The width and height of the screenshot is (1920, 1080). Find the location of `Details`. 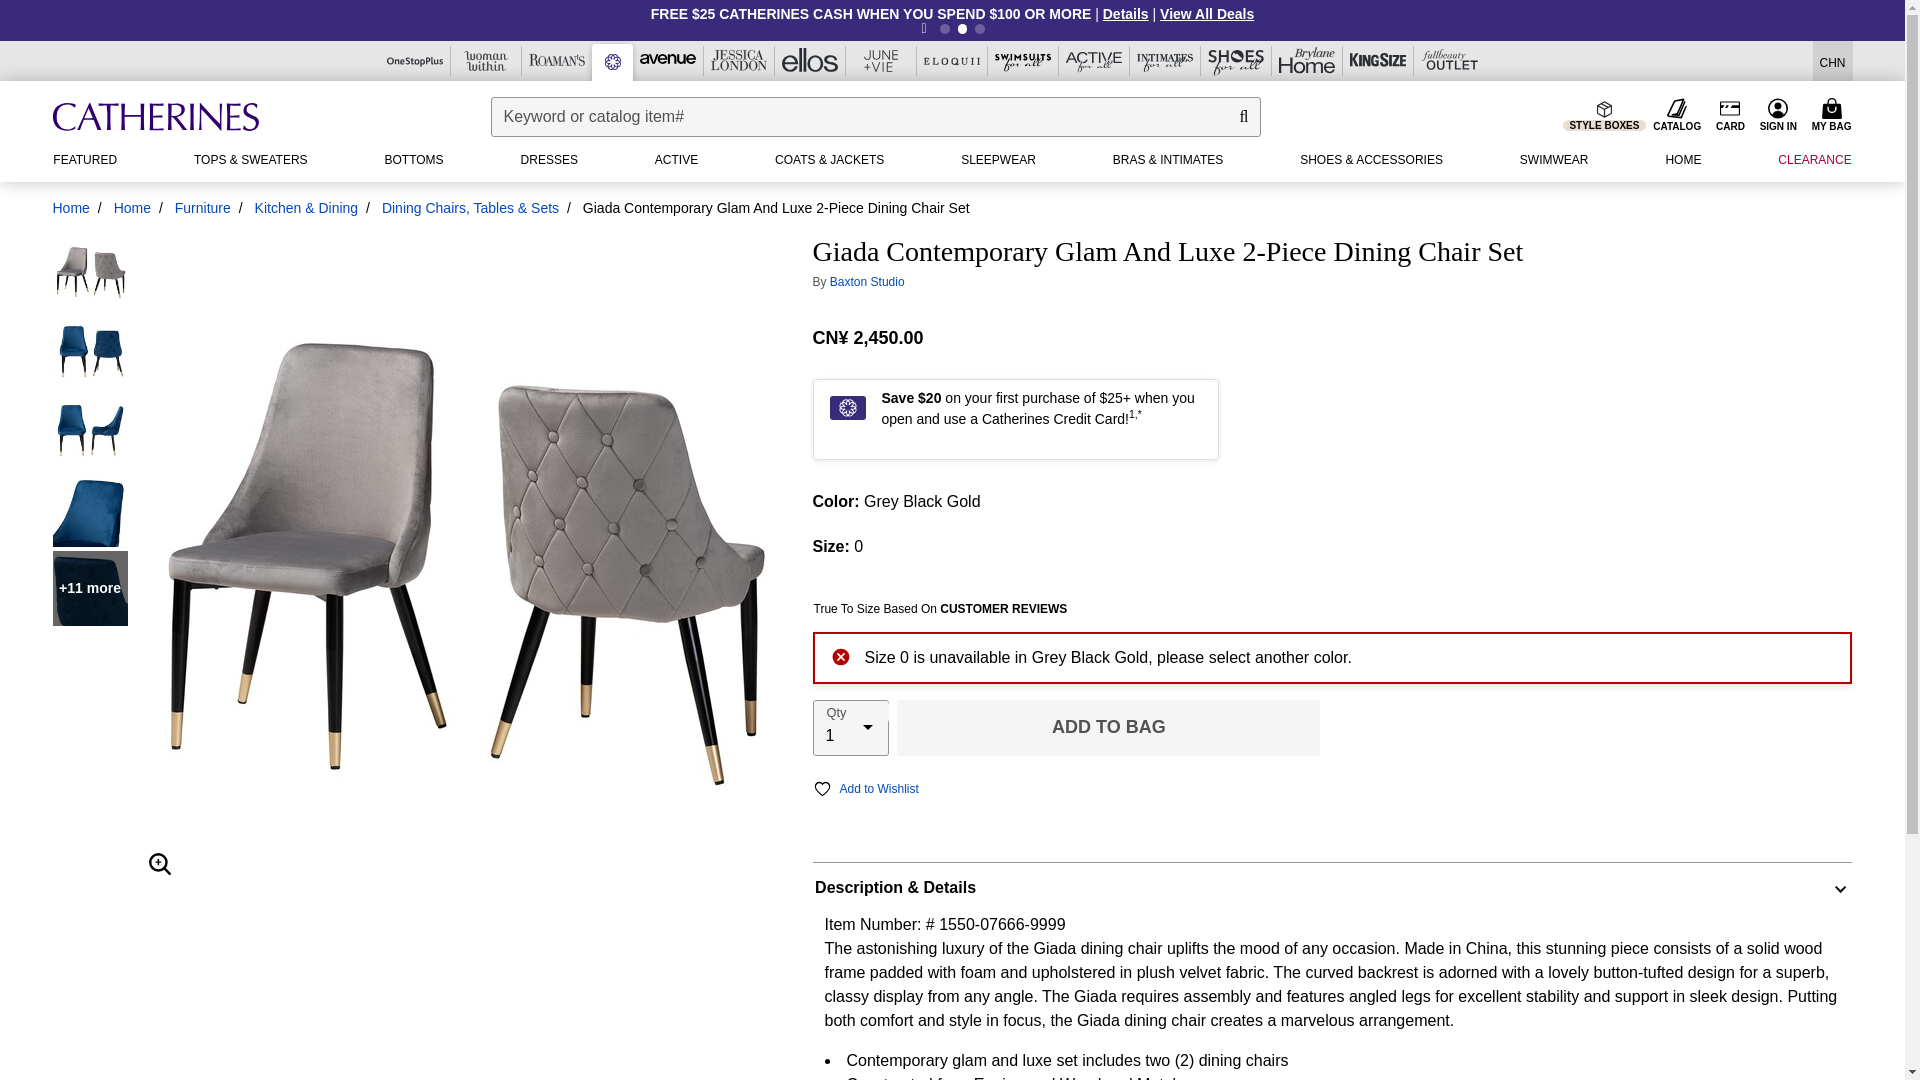

Details is located at coordinates (1128, 14).